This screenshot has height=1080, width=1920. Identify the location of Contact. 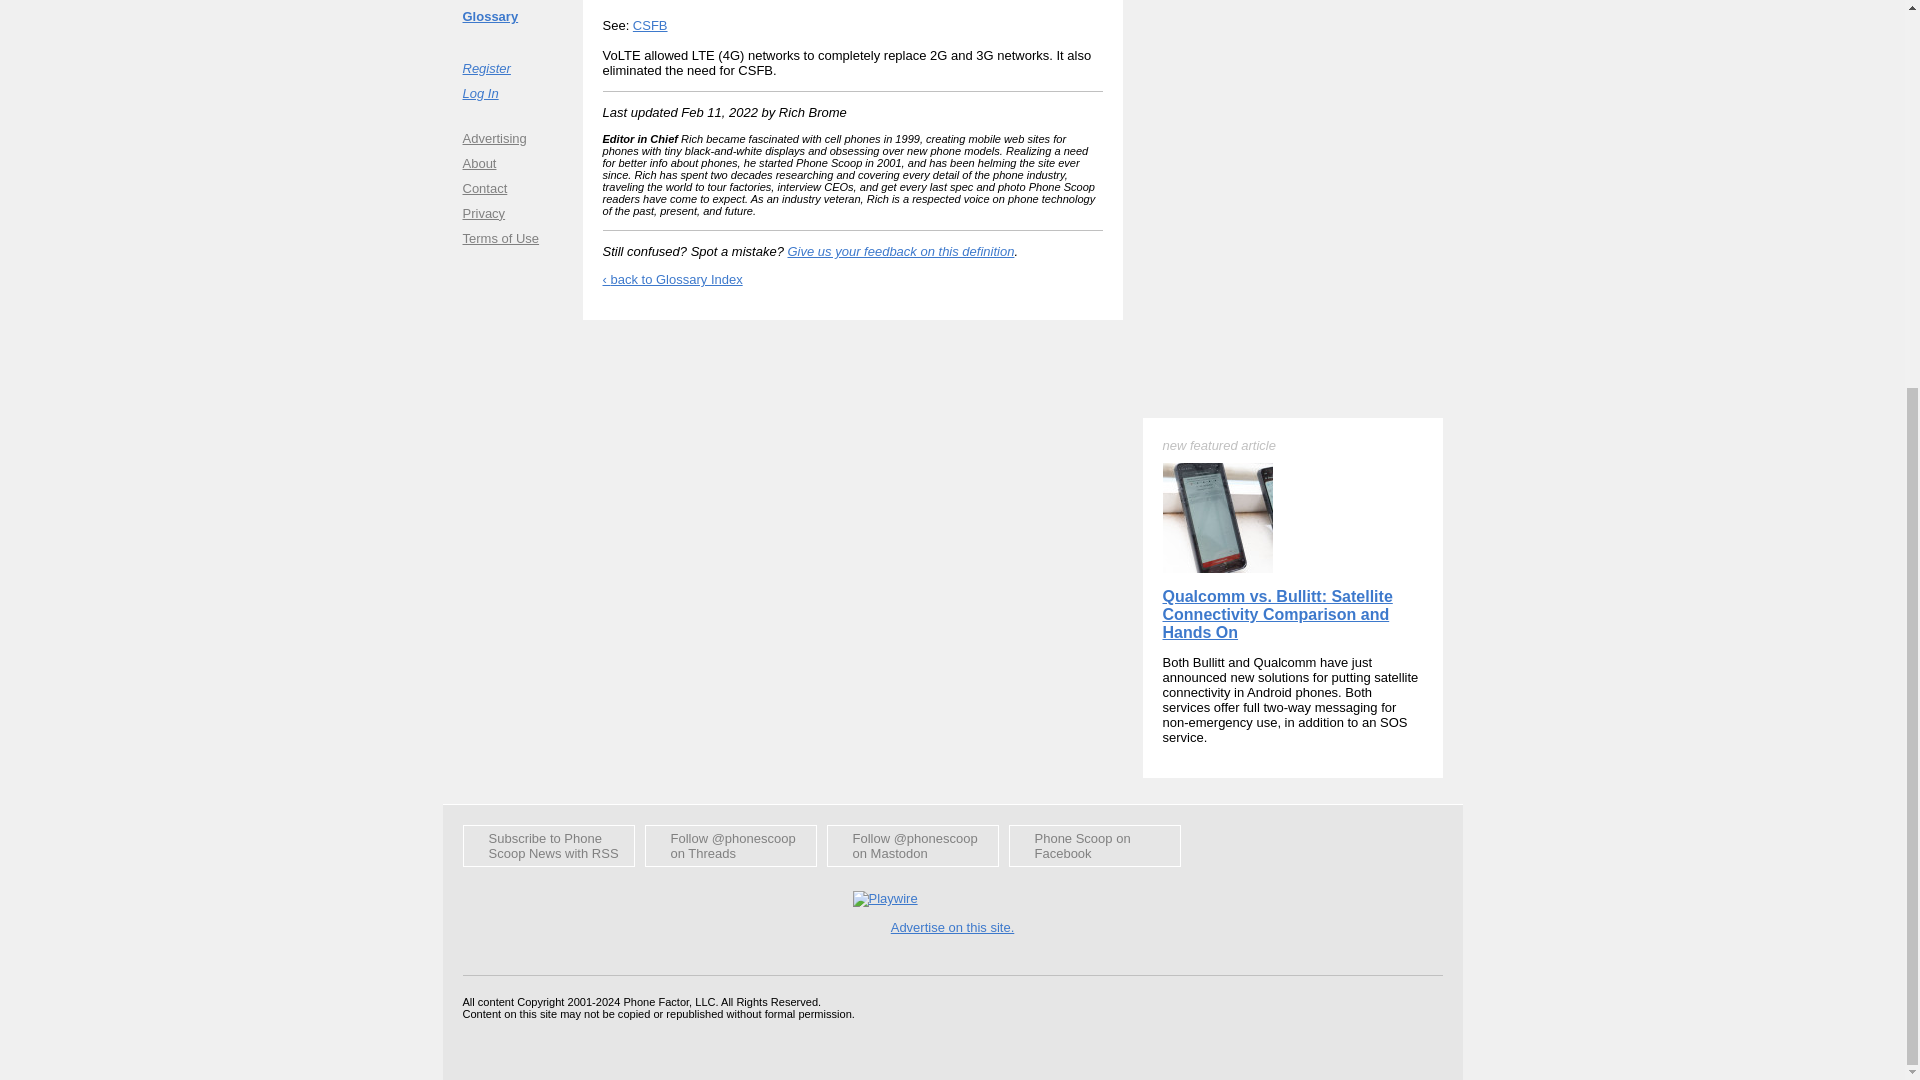
(511, 188).